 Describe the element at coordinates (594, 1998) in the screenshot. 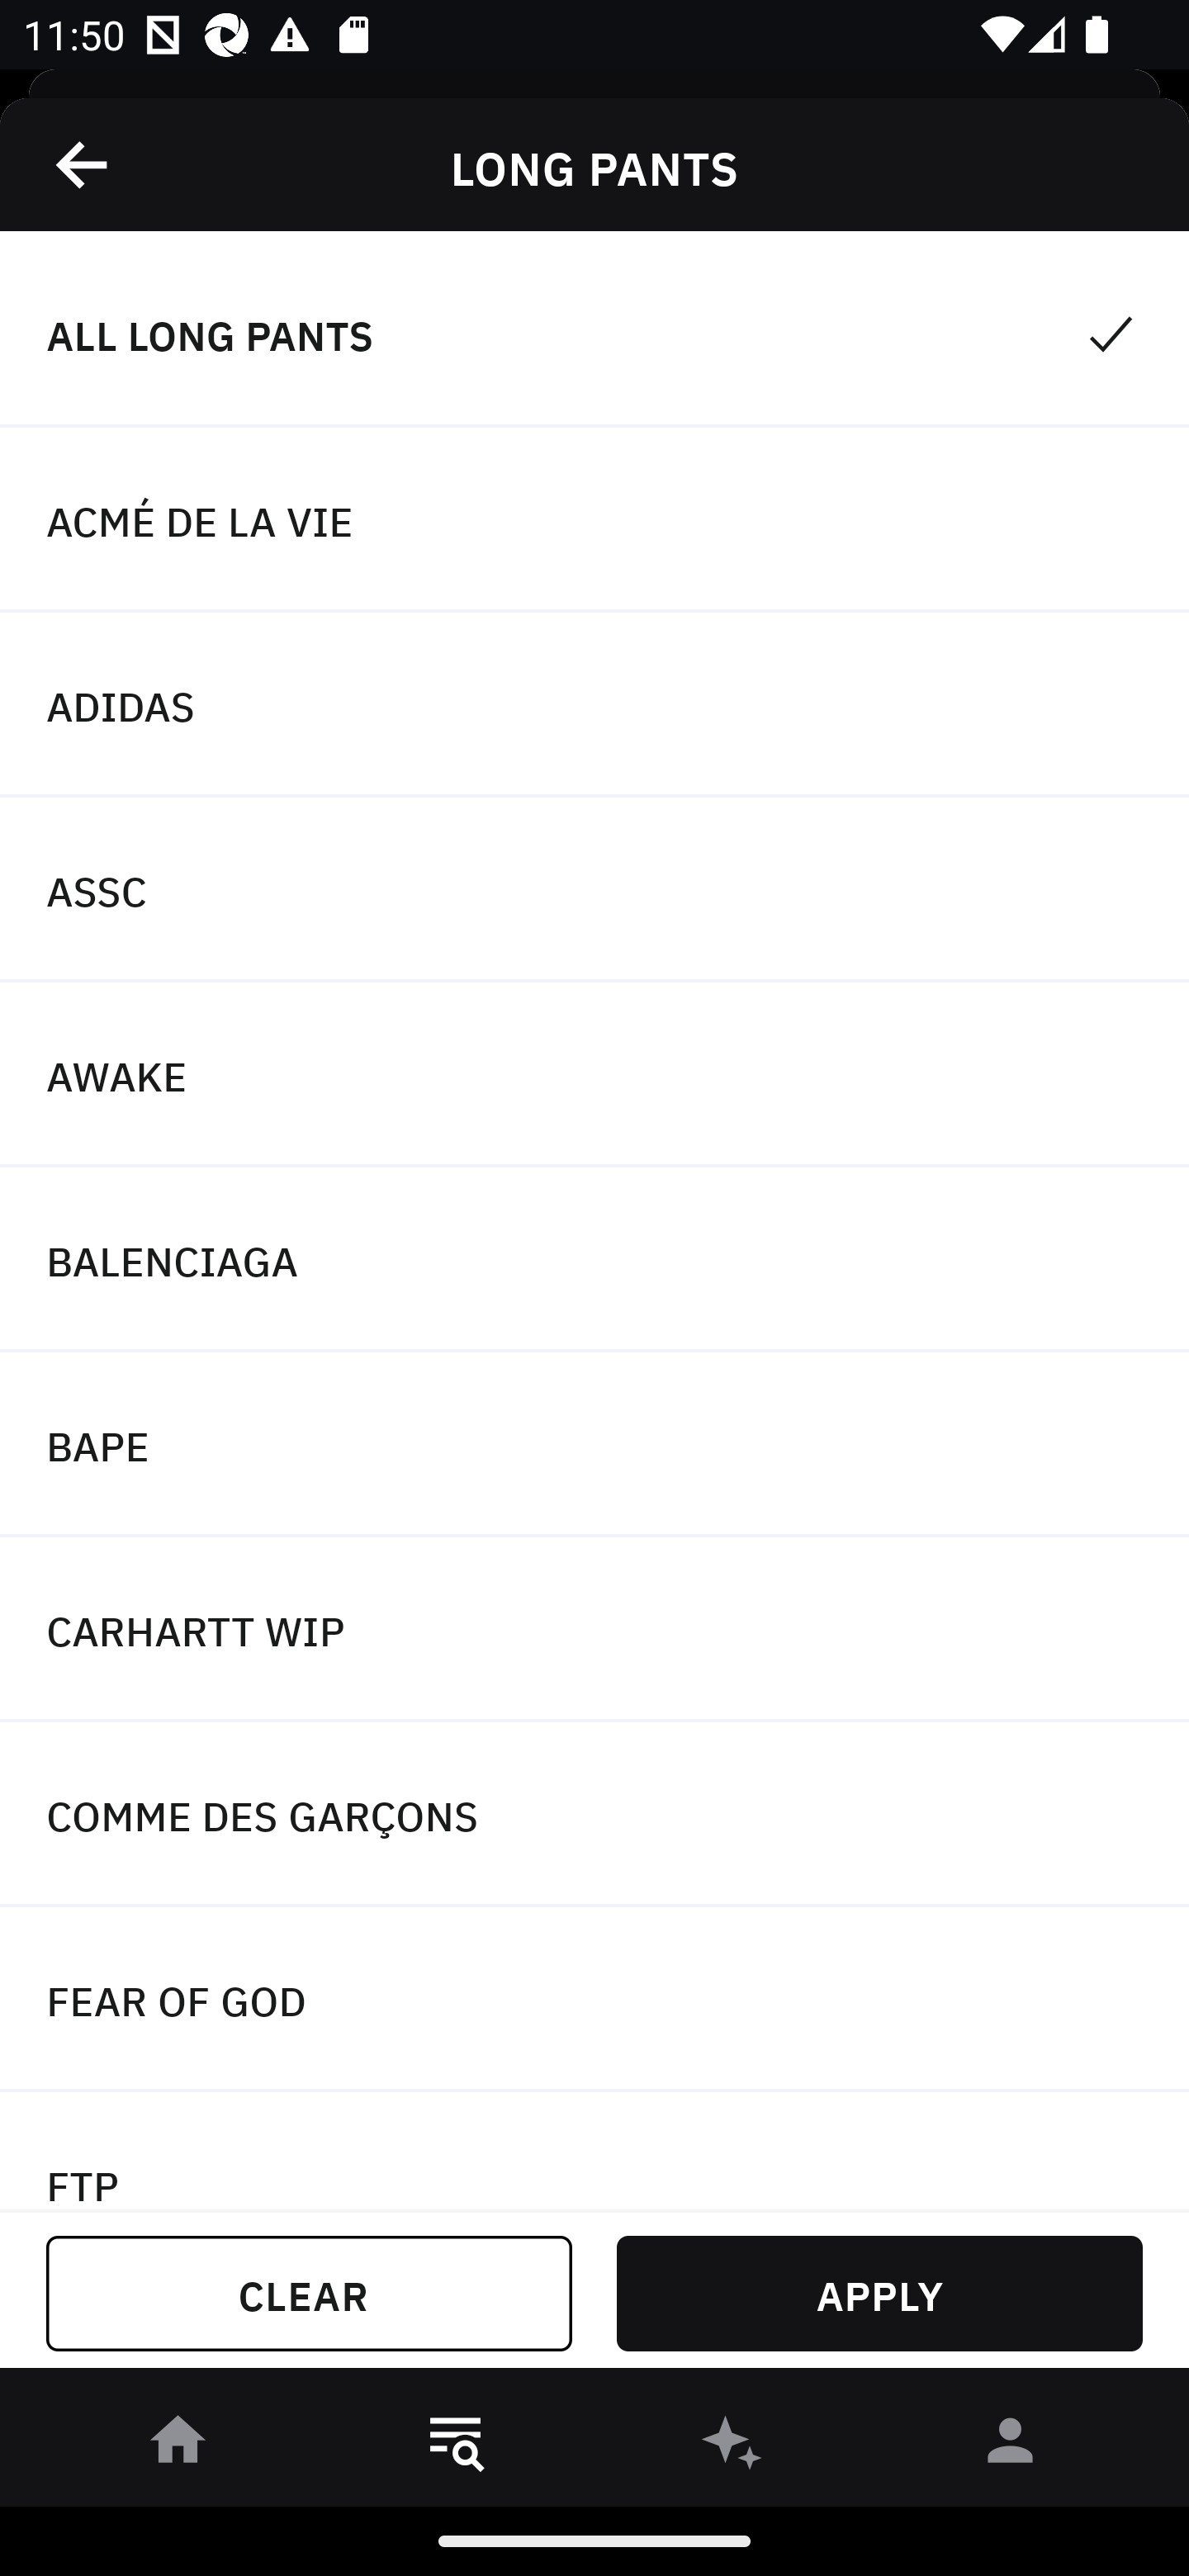

I see `FEAR OF GOD` at that location.